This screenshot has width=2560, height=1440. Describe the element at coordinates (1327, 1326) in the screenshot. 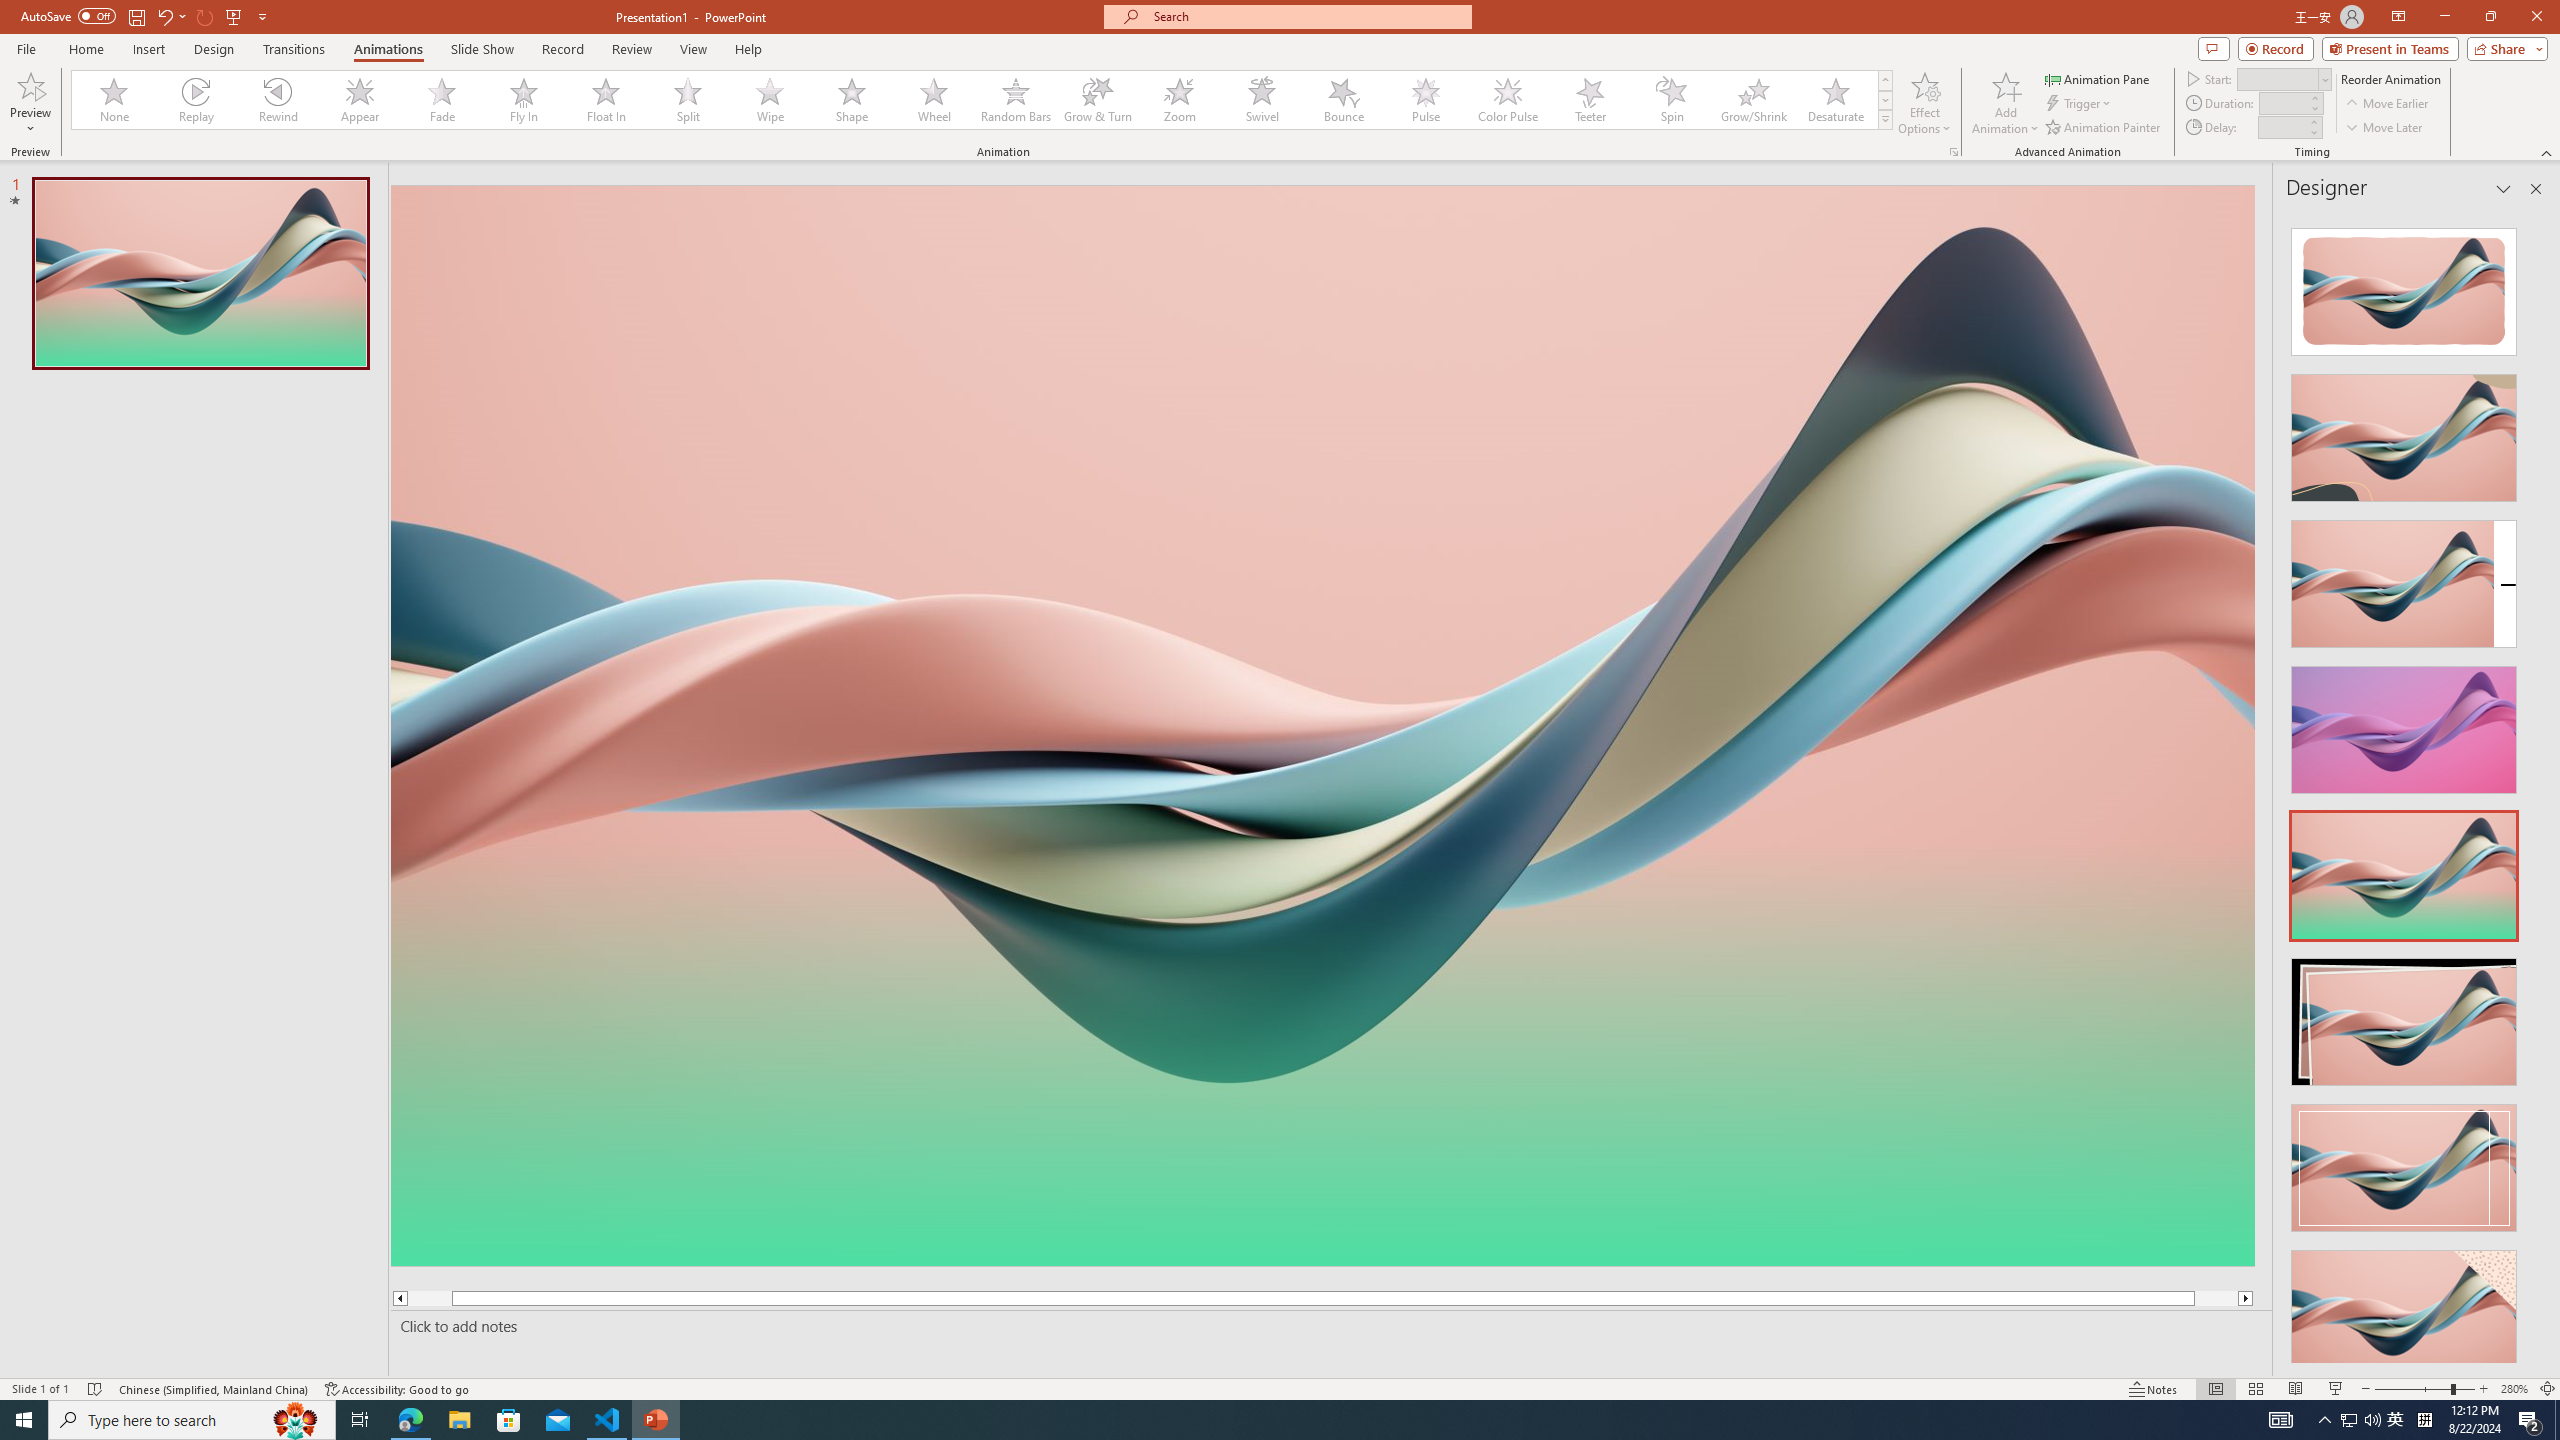

I see `Slide Notes` at that location.